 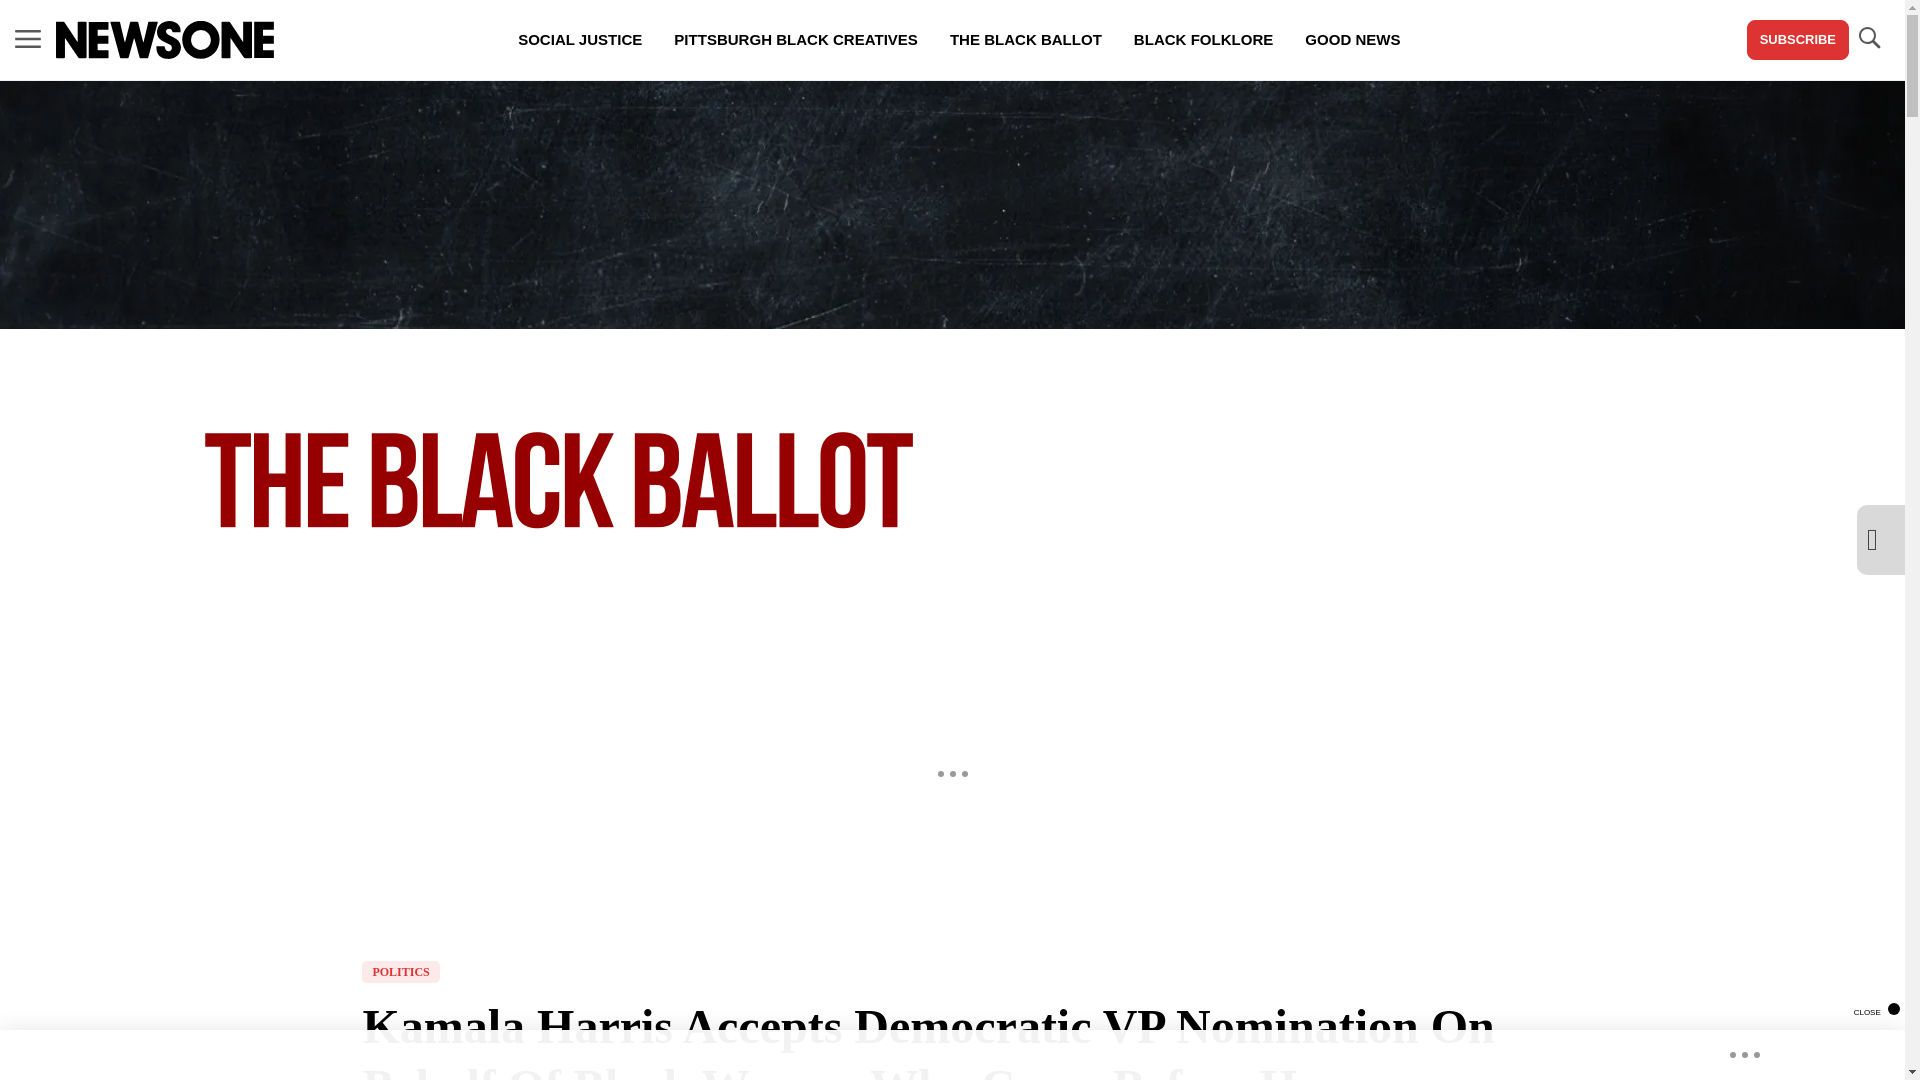 I want to click on GOOD NEWS, so click(x=1352, y=40).